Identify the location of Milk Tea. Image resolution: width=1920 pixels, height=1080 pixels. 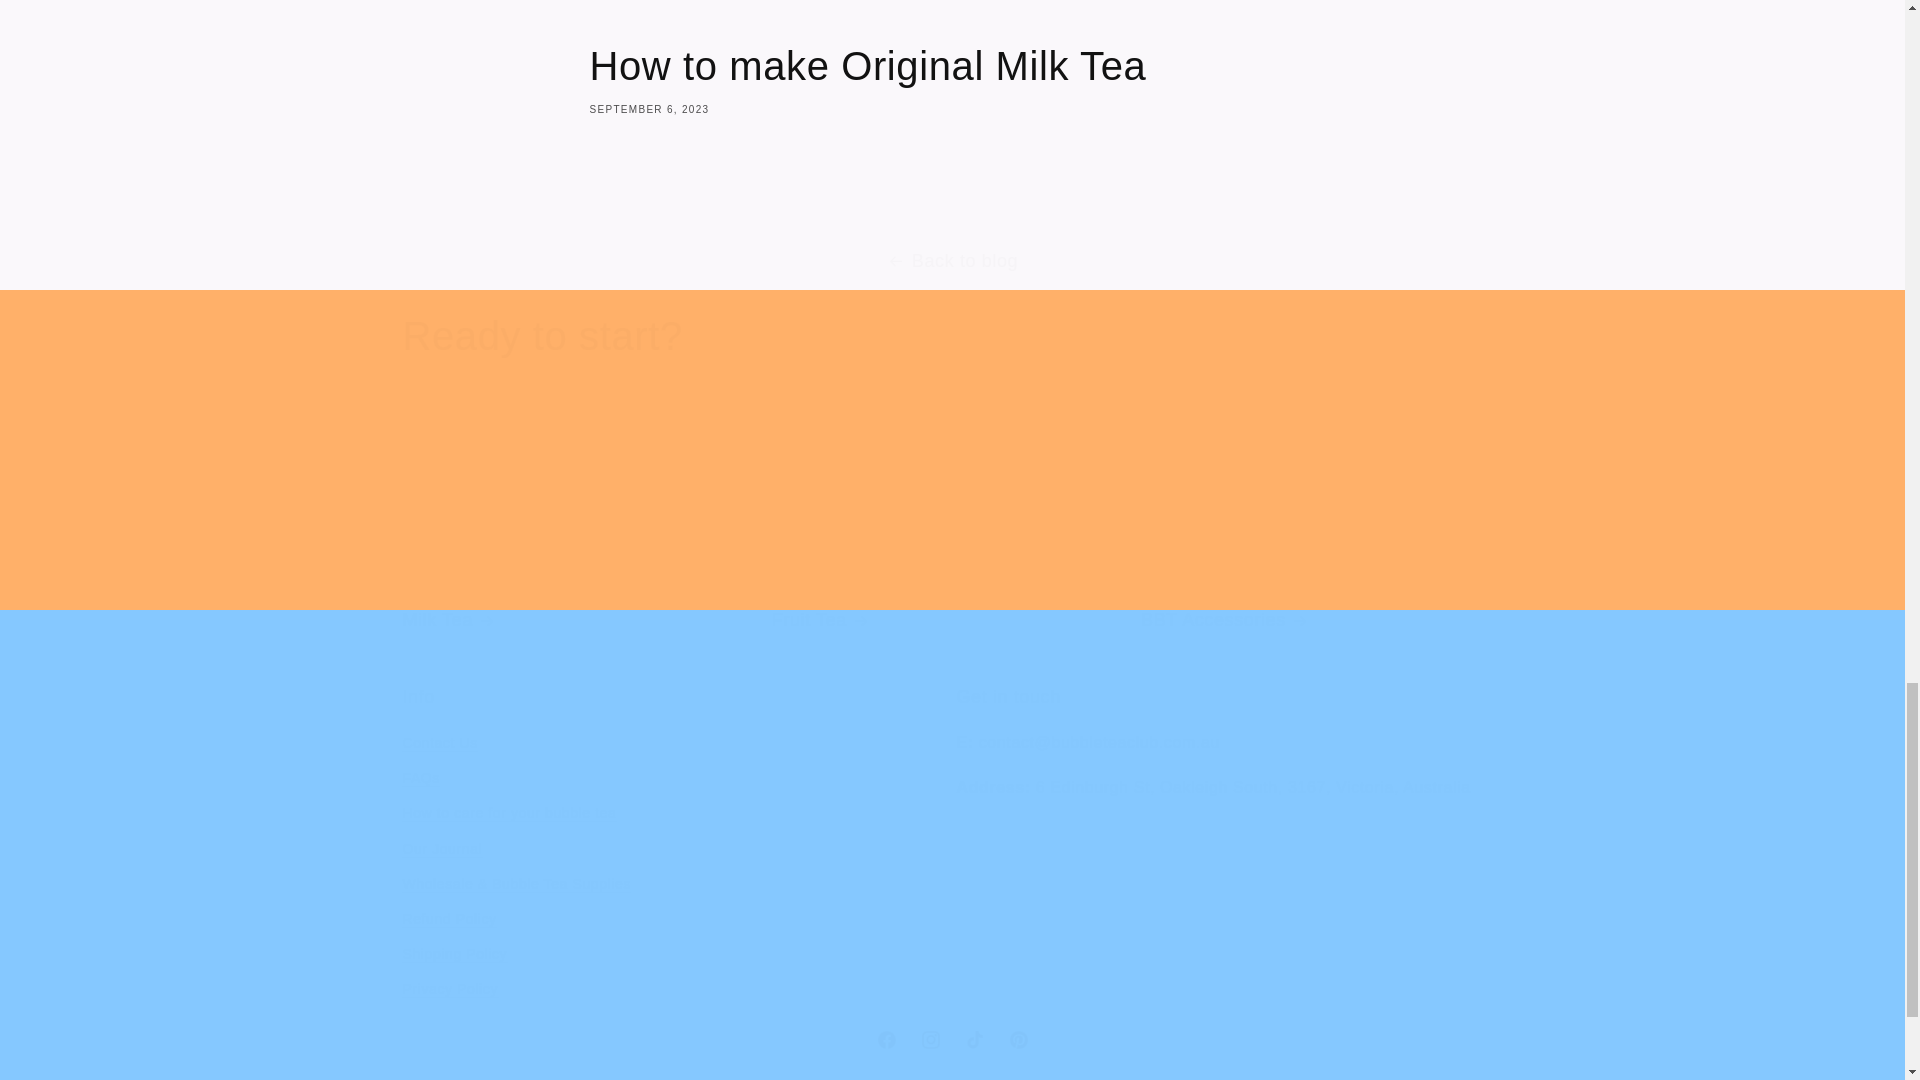
(951, 1040).